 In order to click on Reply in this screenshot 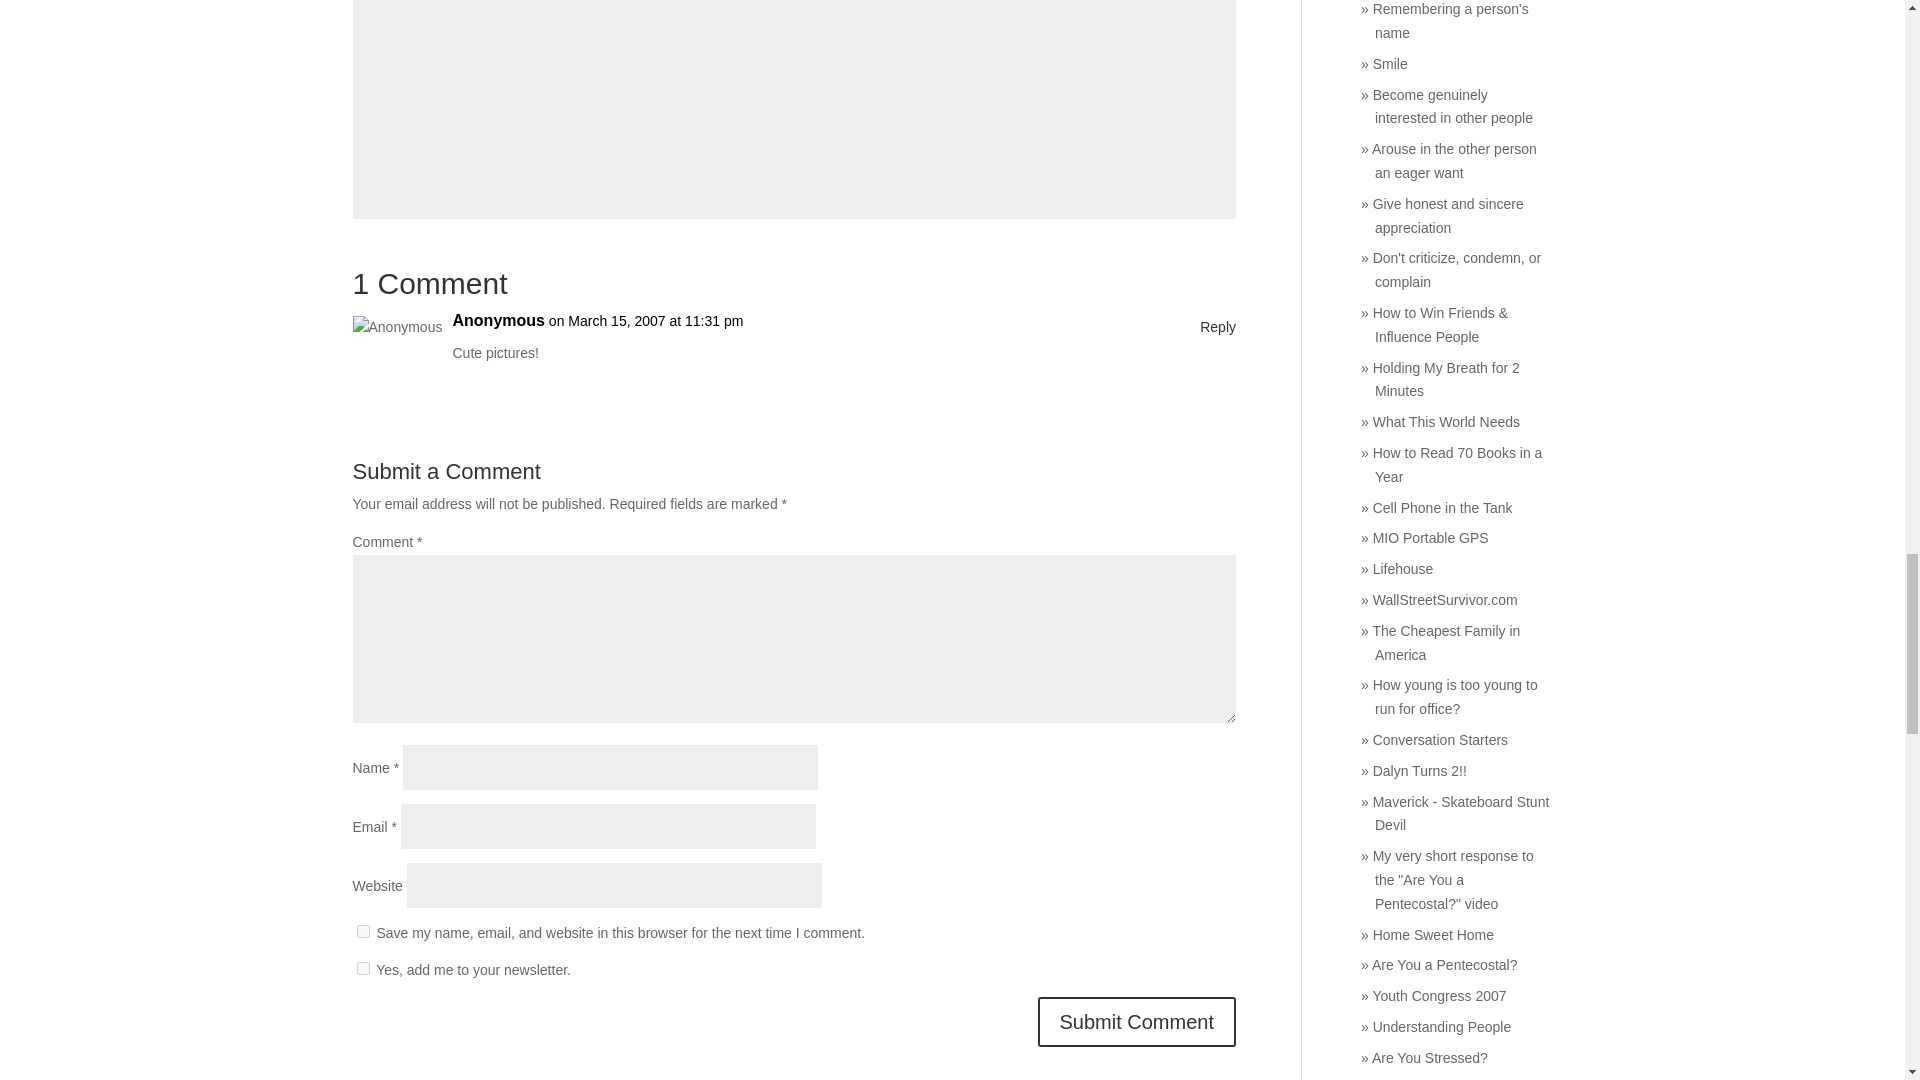, I will do `click(1218, 328)`.